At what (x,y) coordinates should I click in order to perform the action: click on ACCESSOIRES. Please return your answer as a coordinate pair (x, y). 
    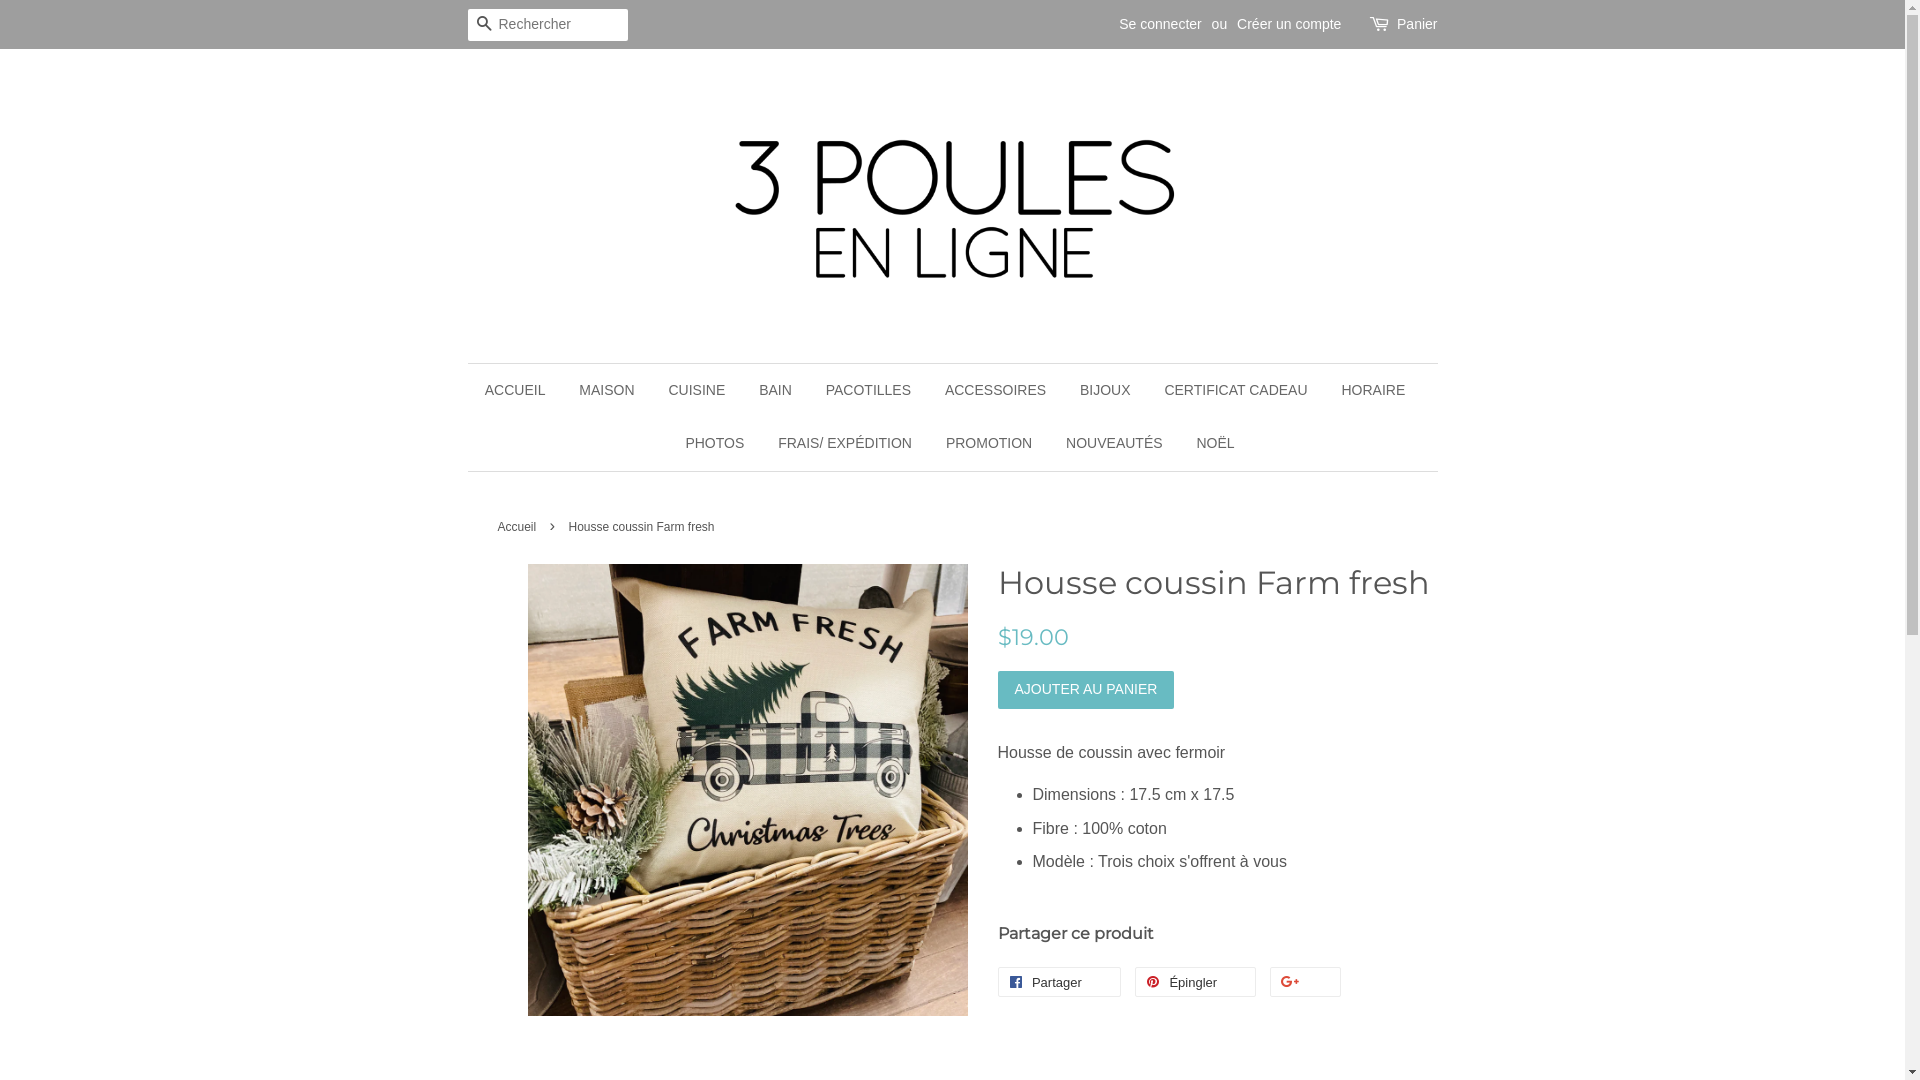
    Looking at the image, I should click on (996, 391).